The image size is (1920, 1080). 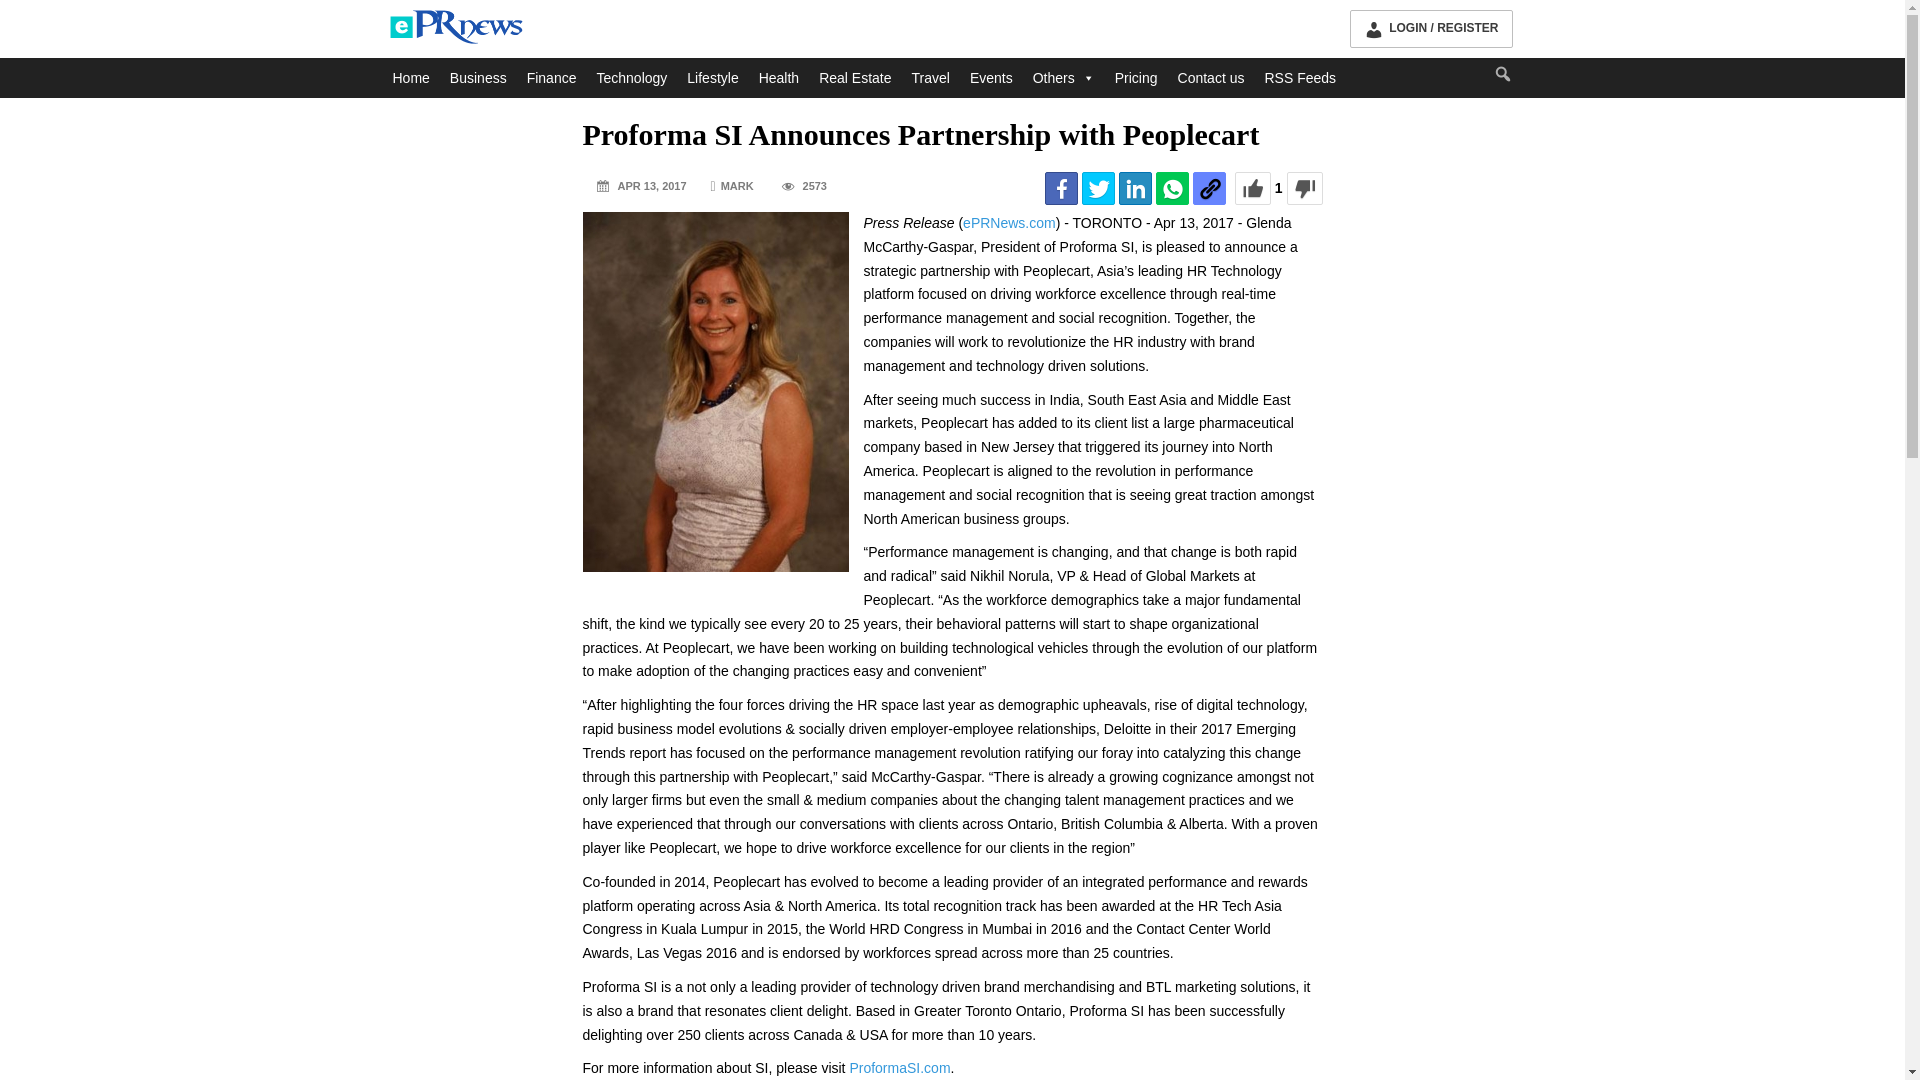 What do you see at coordinates (1252, 188) in the screenshot?
I see `Upvote` at bounding box center [1252, 188].